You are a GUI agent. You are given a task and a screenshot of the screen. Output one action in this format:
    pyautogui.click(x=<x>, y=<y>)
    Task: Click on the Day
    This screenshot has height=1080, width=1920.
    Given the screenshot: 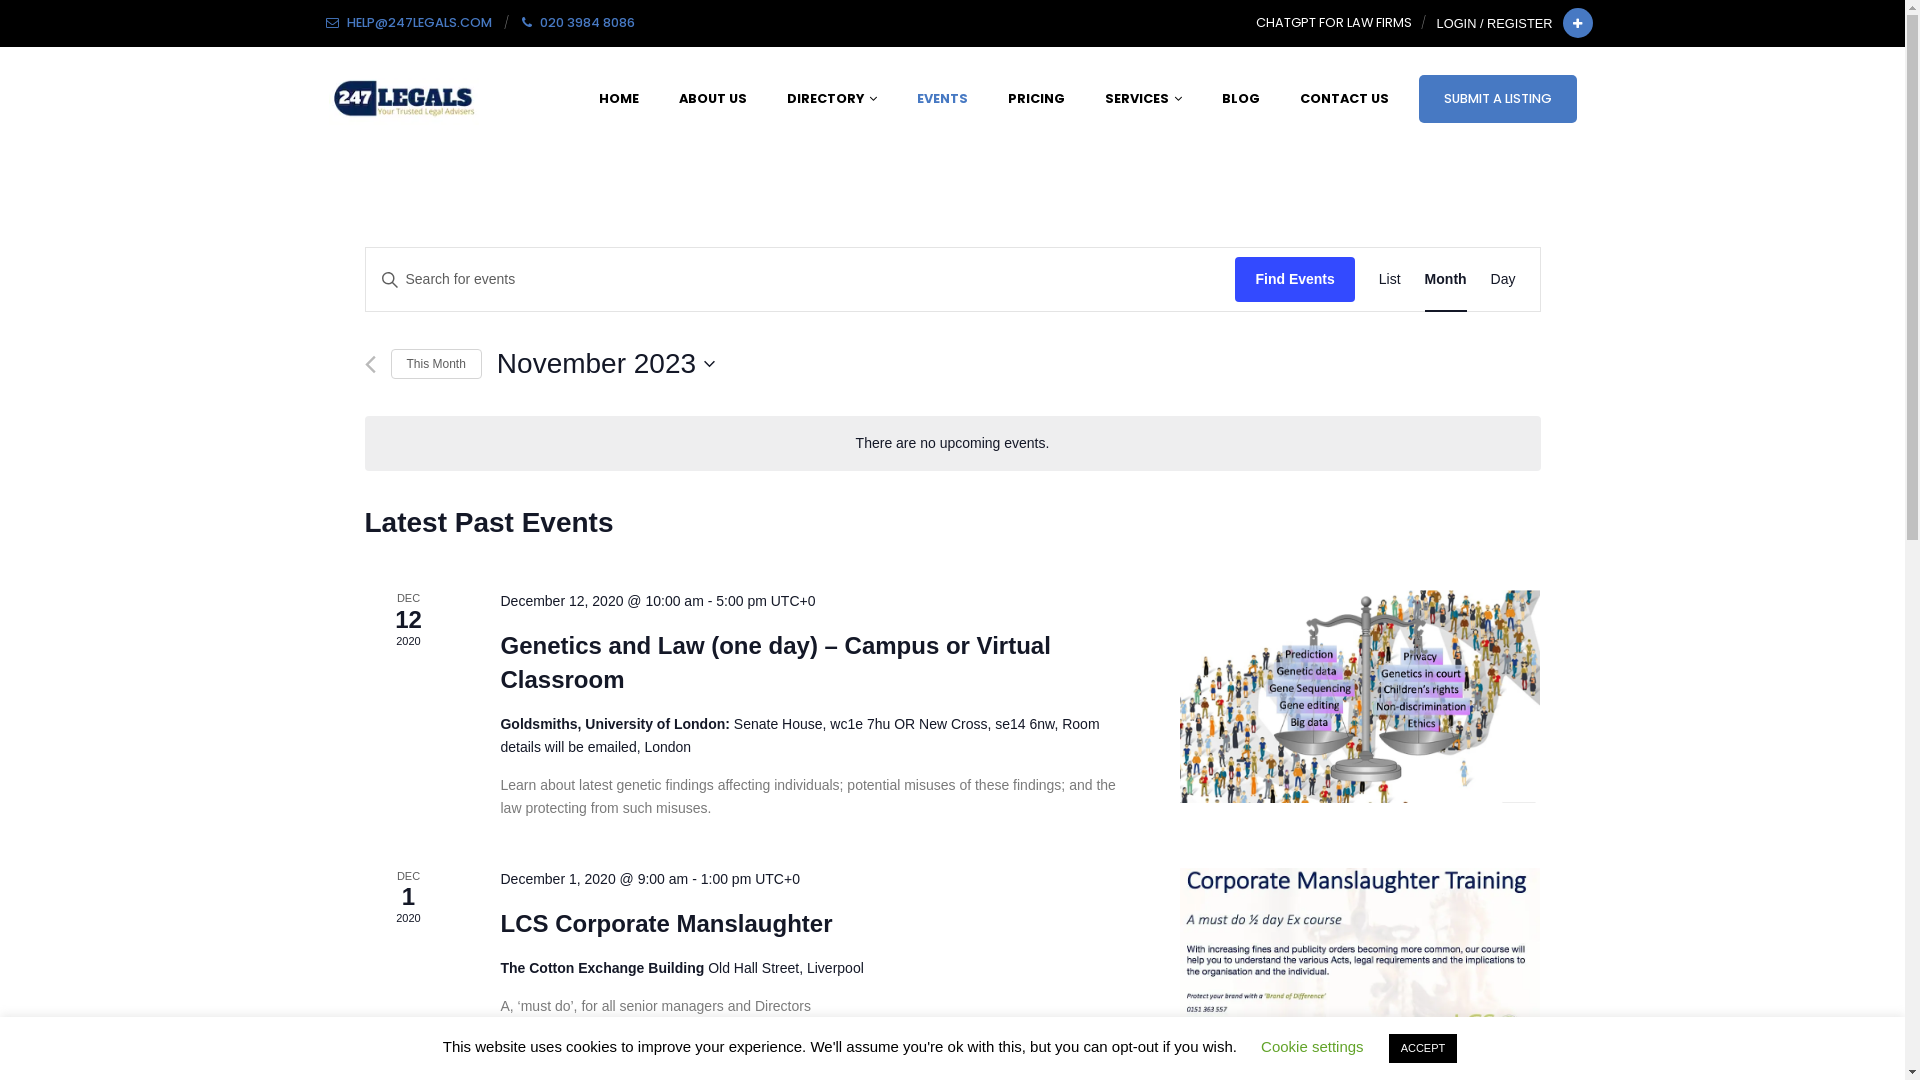 What is the action you would take?
    pyautogui.click(x=1504, y=280)
    